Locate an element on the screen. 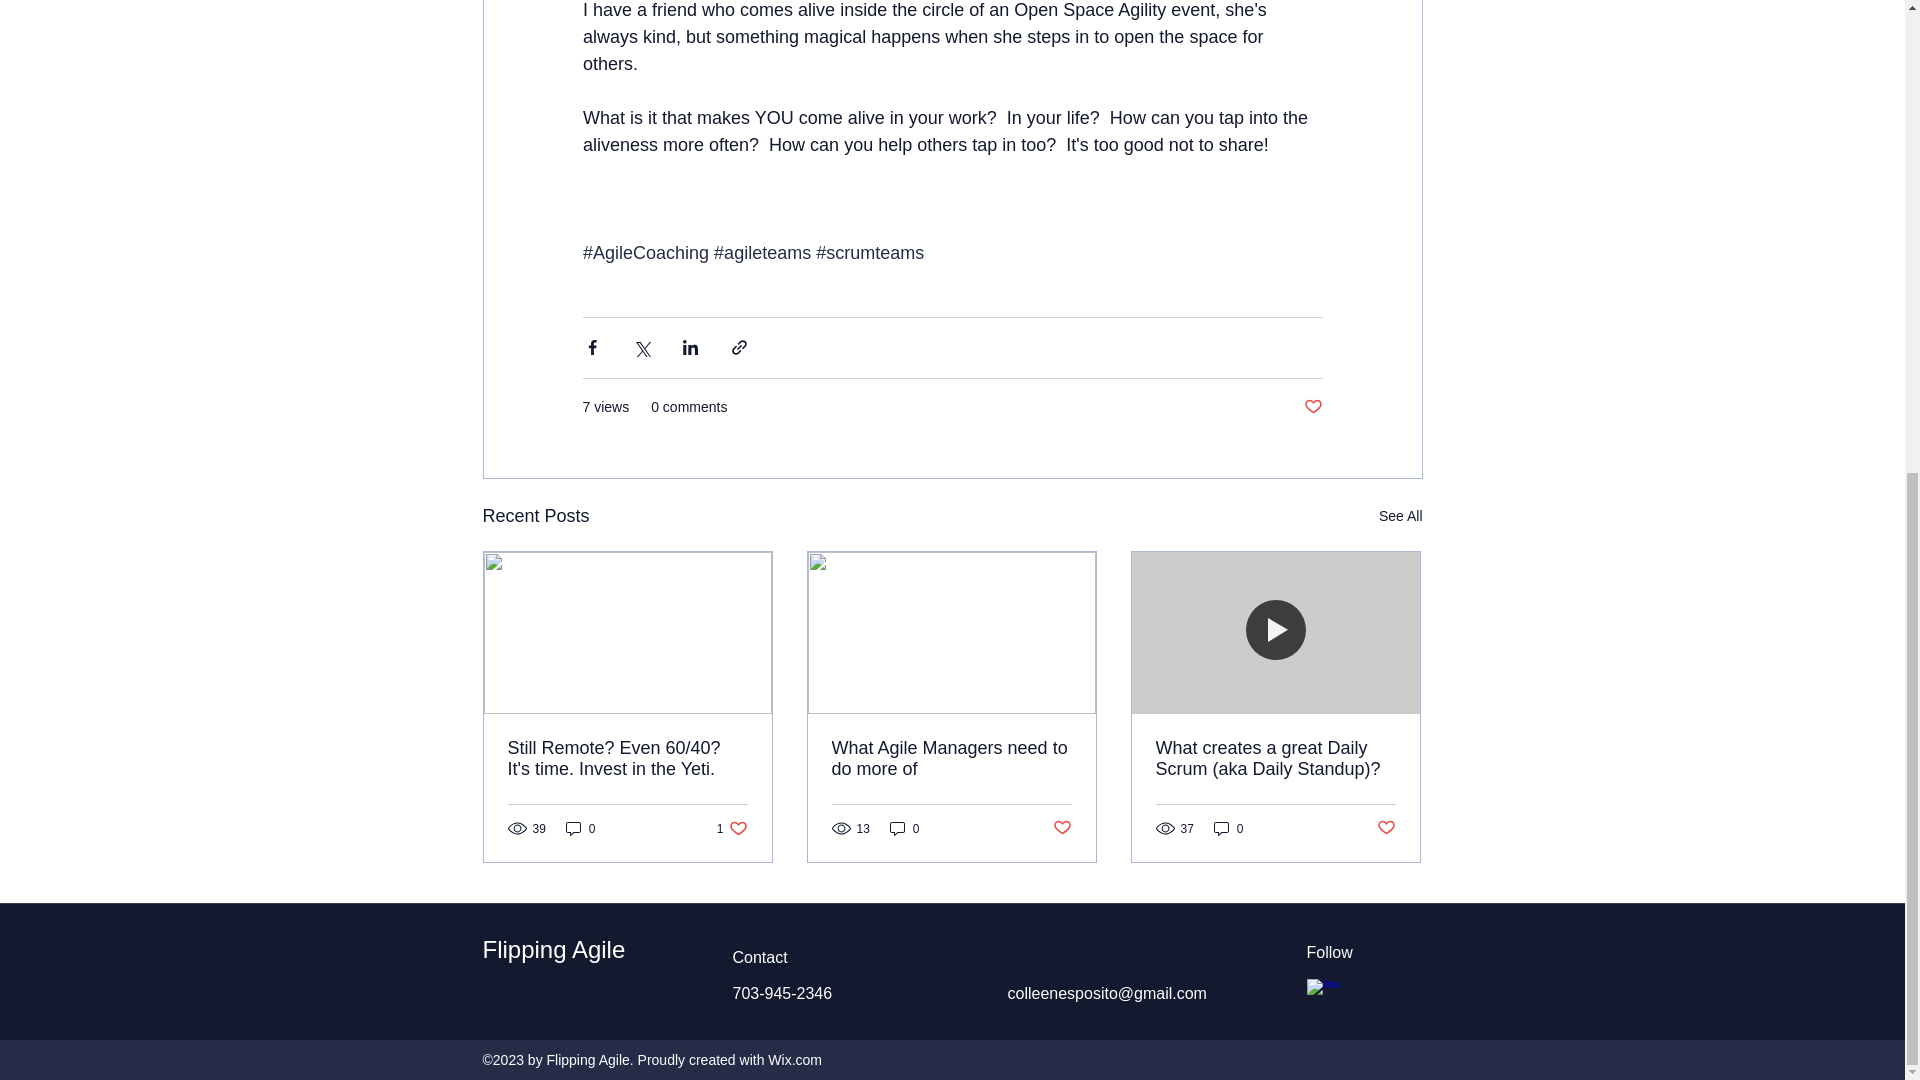  Post not marked as liked is located at coordinates (1400, 516).